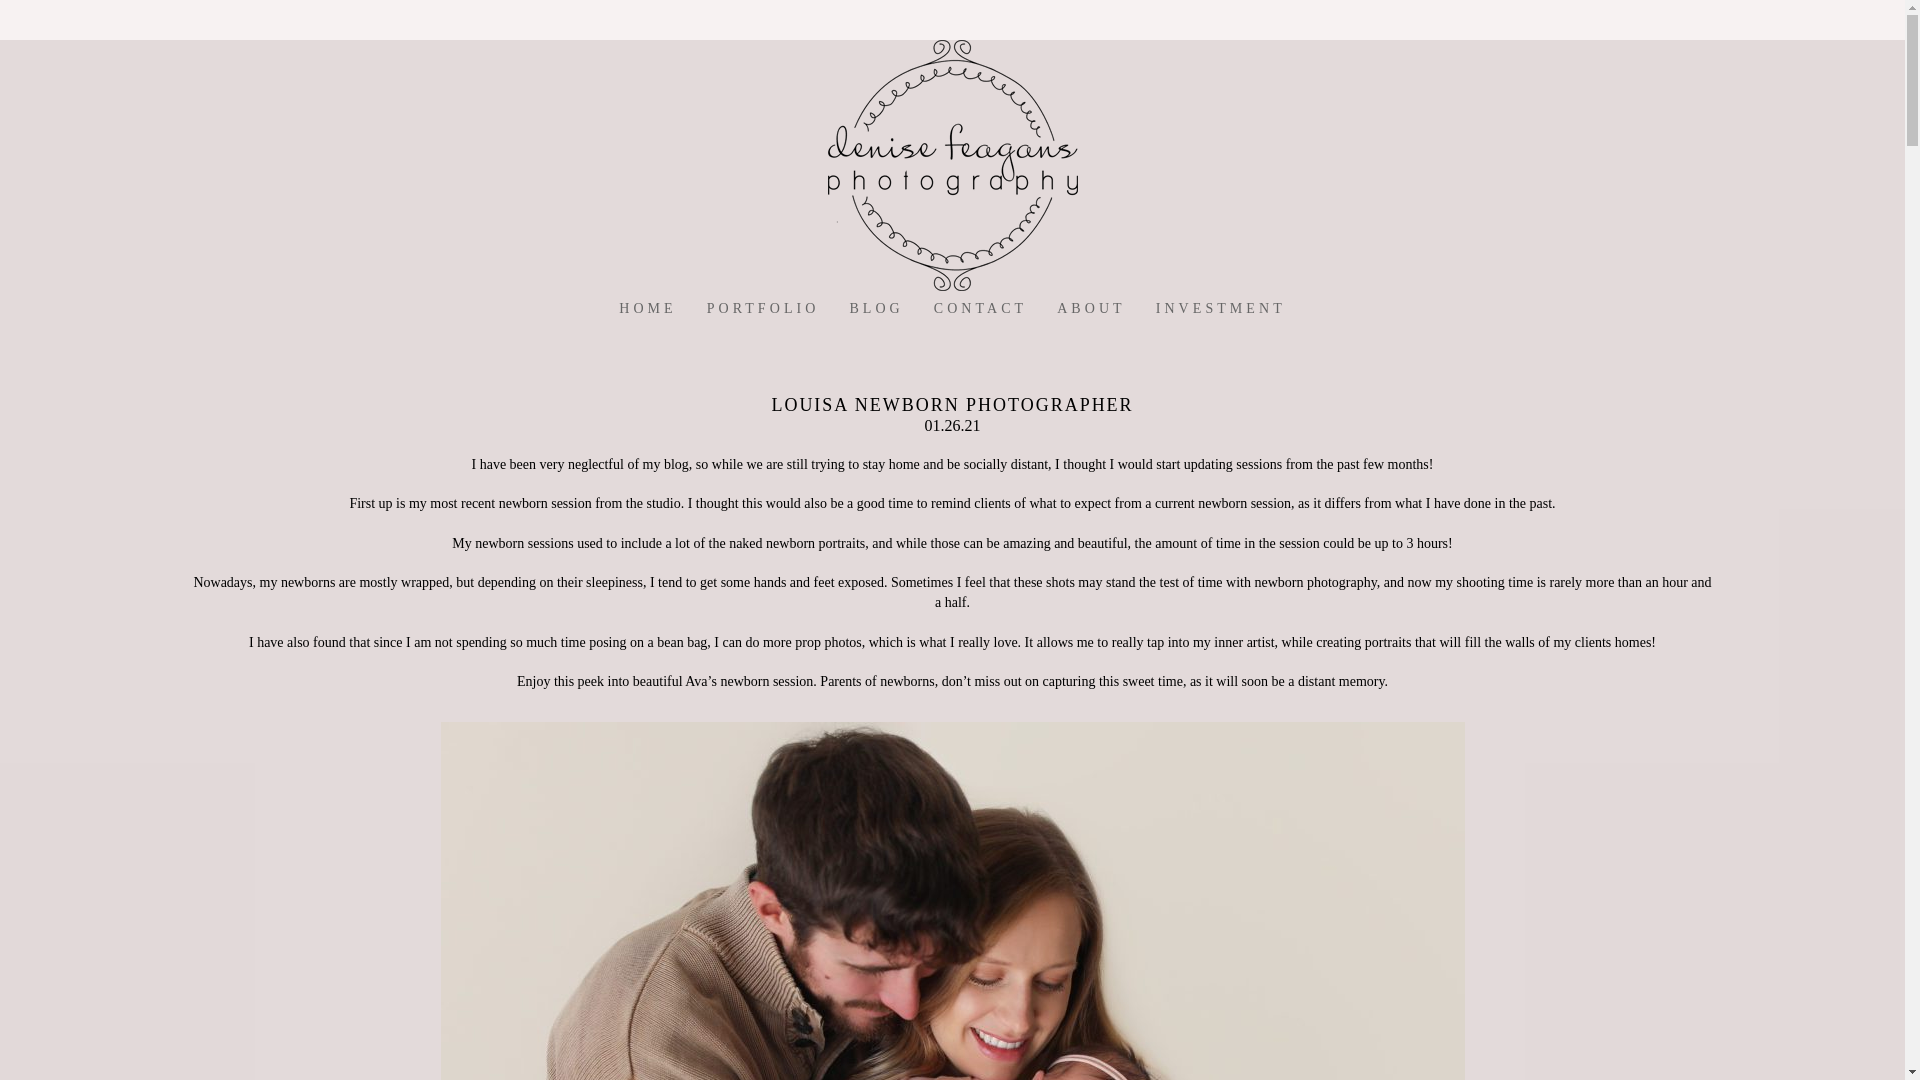 This screenshot has width=1920, height=1080. I want to click on BLOG, so click(875, 308).